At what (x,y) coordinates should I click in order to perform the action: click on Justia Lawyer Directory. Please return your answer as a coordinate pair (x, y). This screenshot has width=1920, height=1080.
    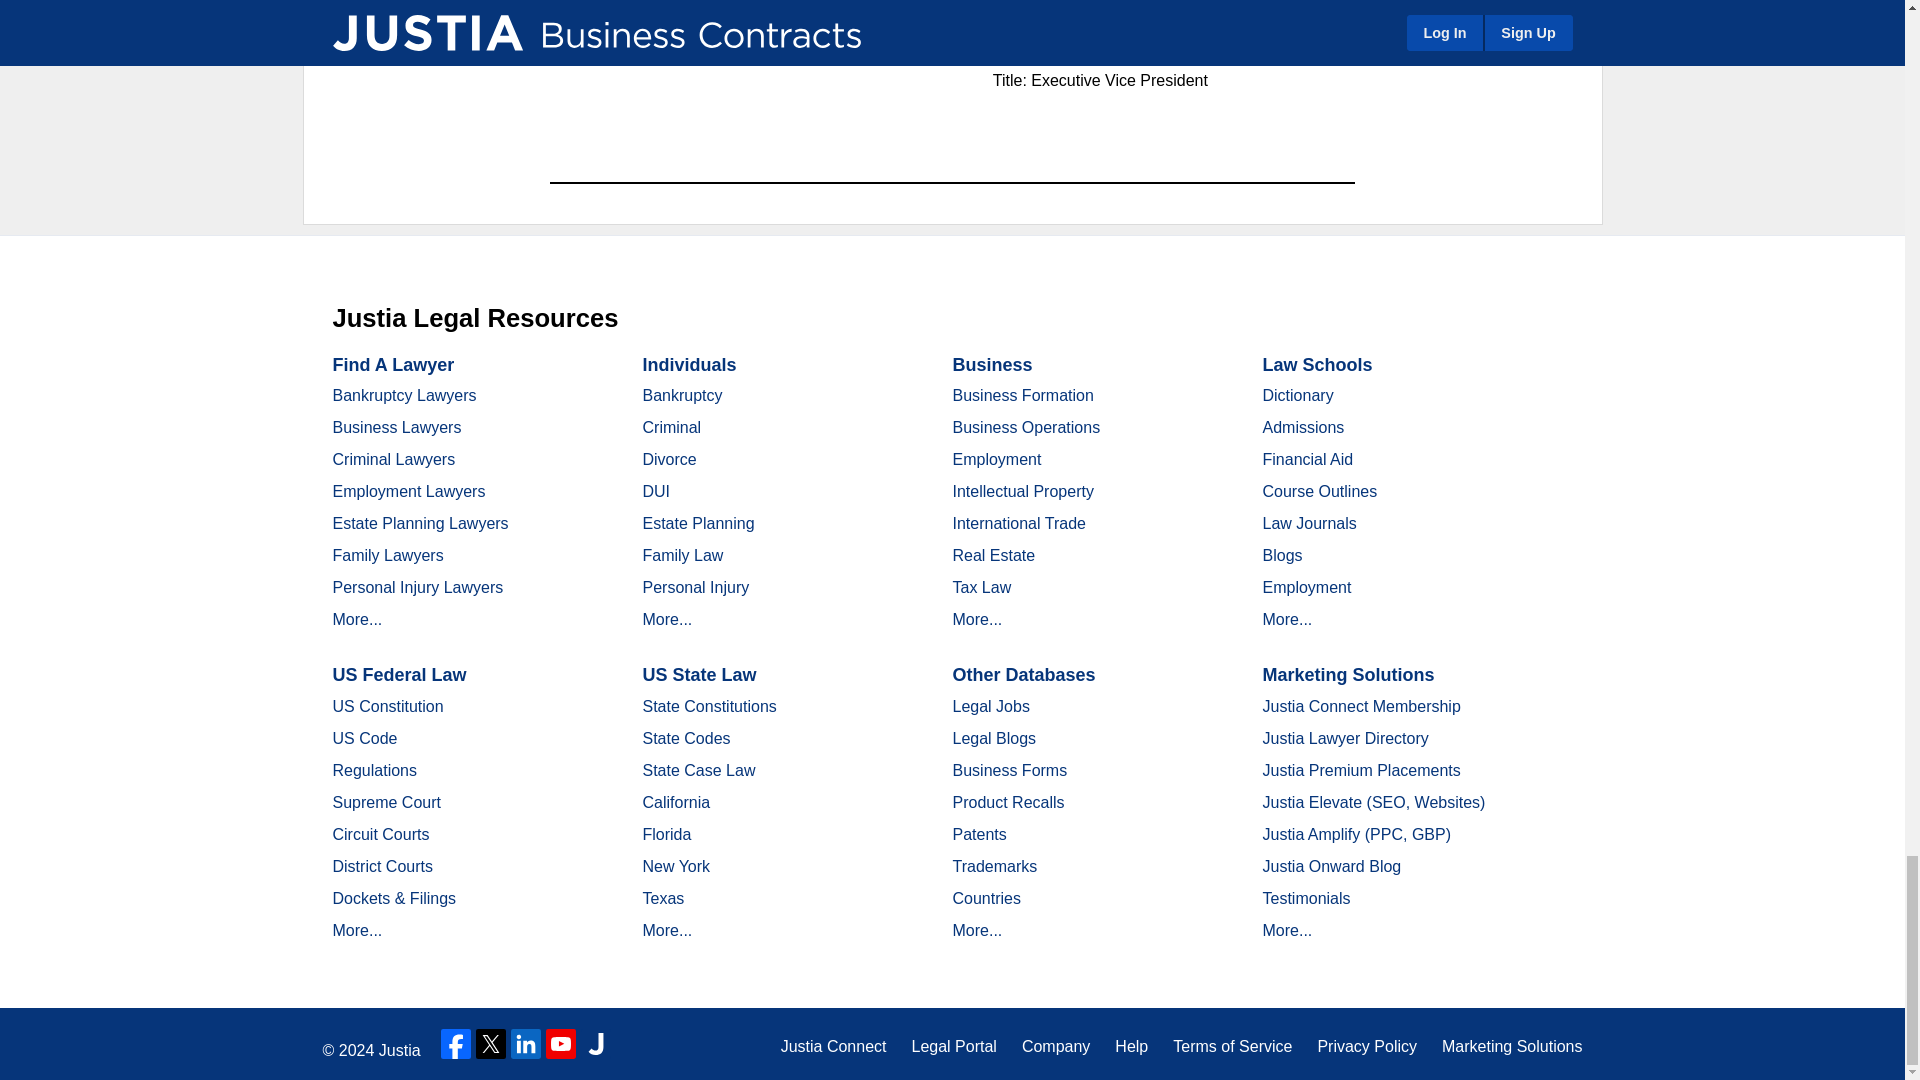
    Looking at the image, I should click on (596, 1044).